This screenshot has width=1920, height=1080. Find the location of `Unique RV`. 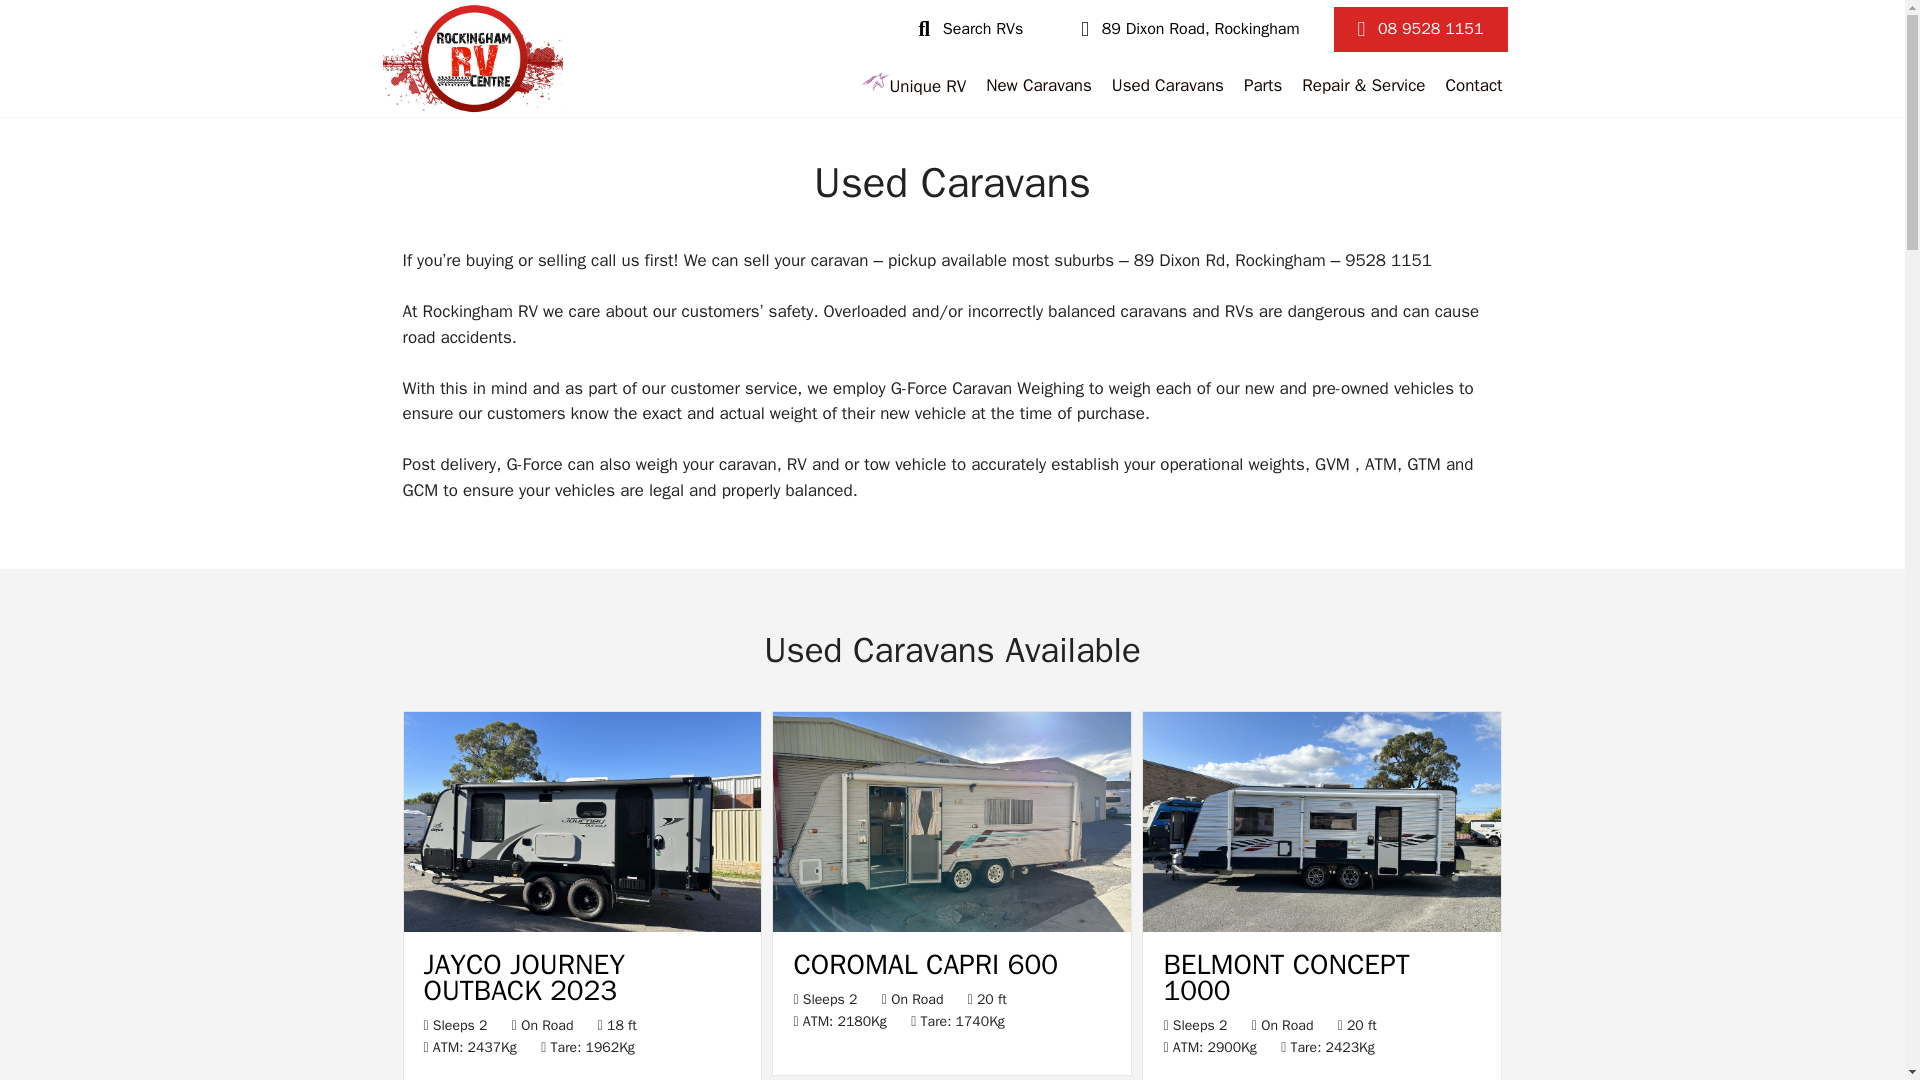

Unique RV is located at coordinates (914, 86).